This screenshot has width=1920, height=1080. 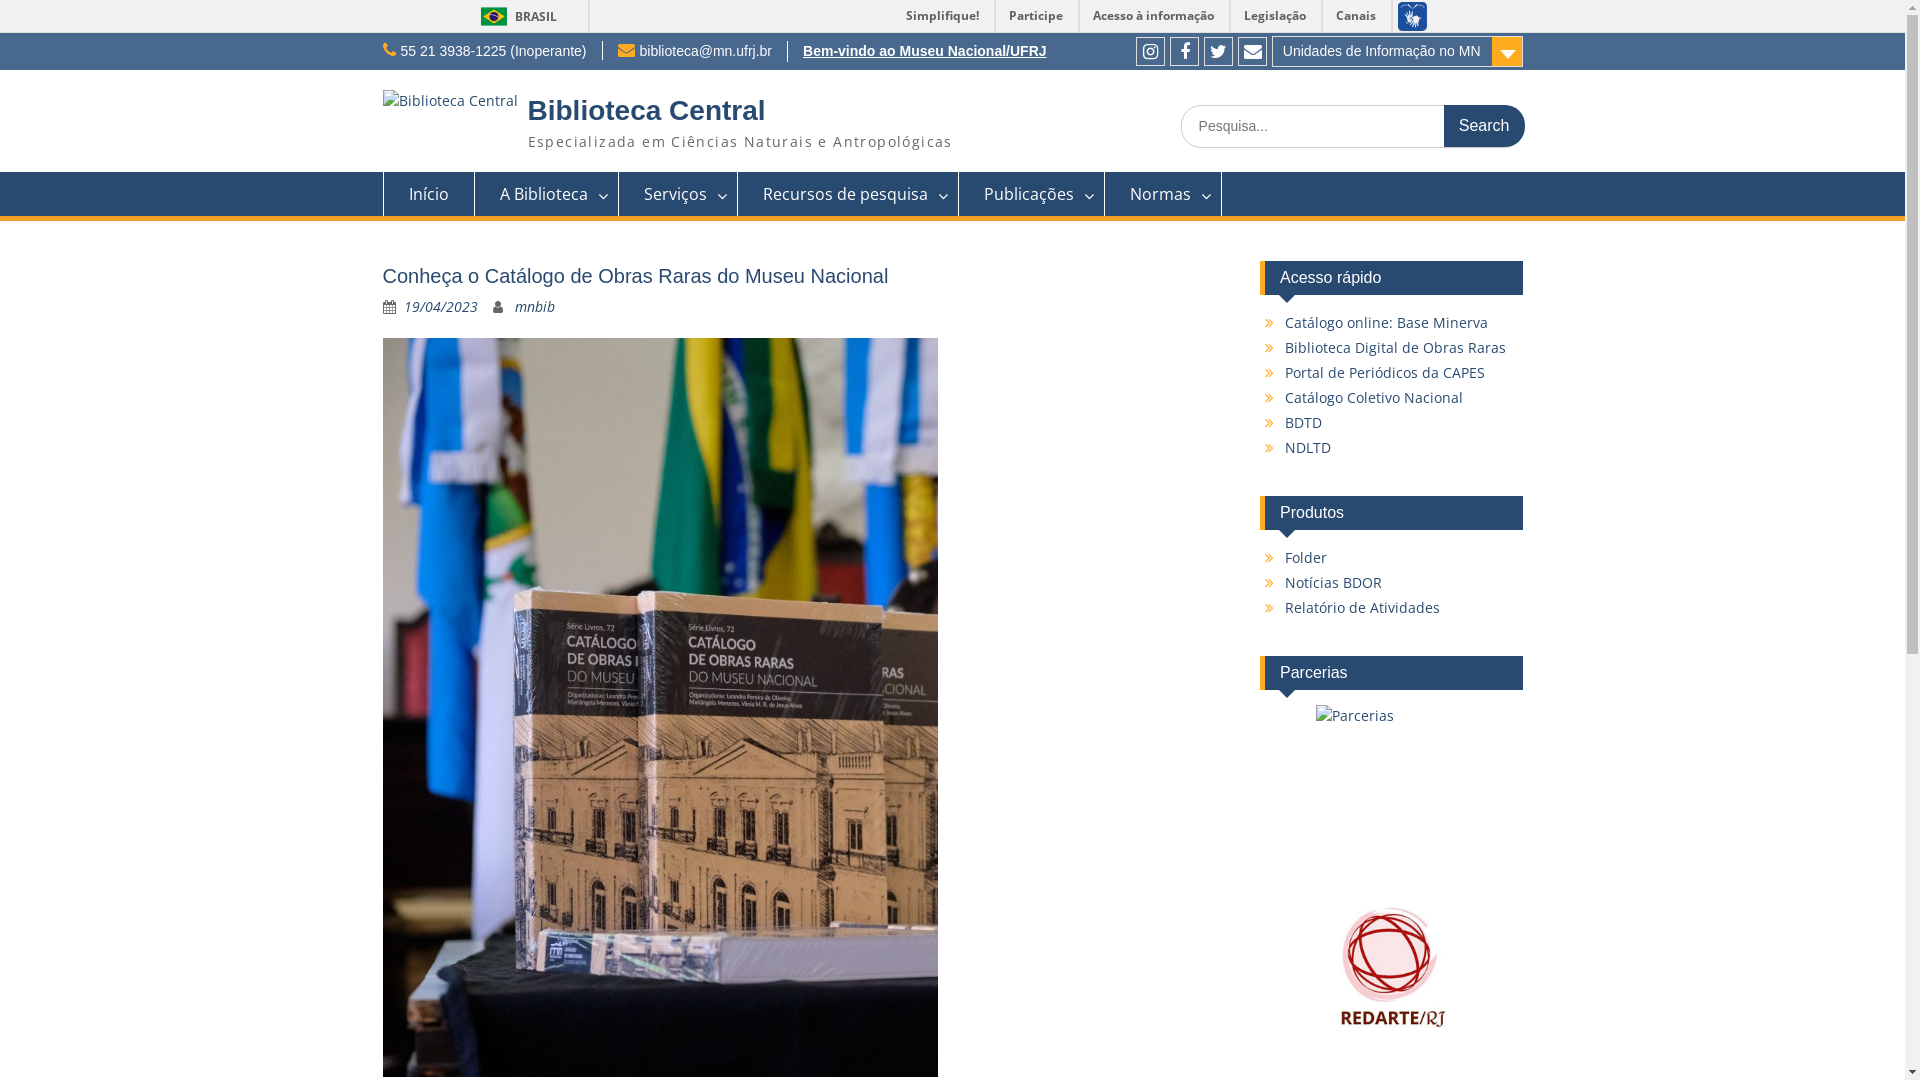 I want to click on BDTD, so click(x=1304, y=422).